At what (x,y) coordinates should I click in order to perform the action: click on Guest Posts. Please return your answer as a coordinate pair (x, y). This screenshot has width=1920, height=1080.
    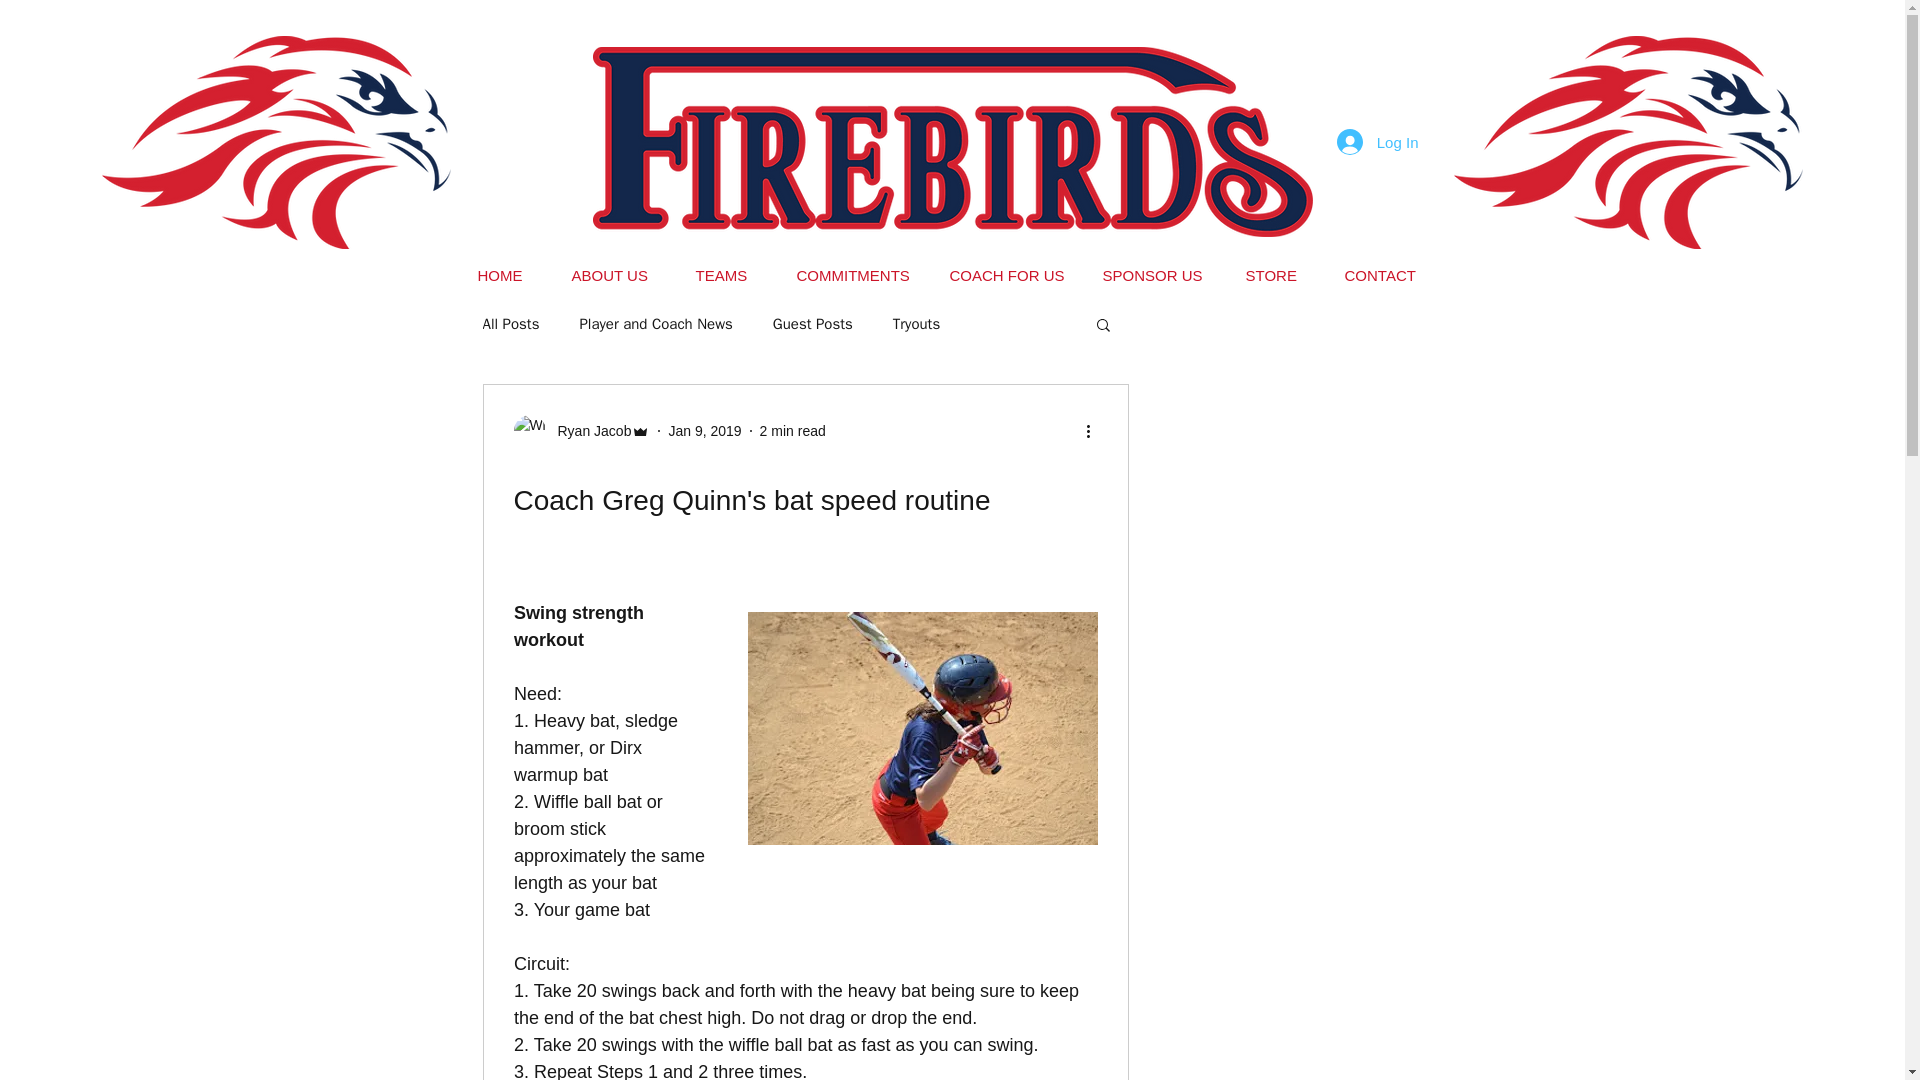
    Looking at the image, I should click on (812, 323).